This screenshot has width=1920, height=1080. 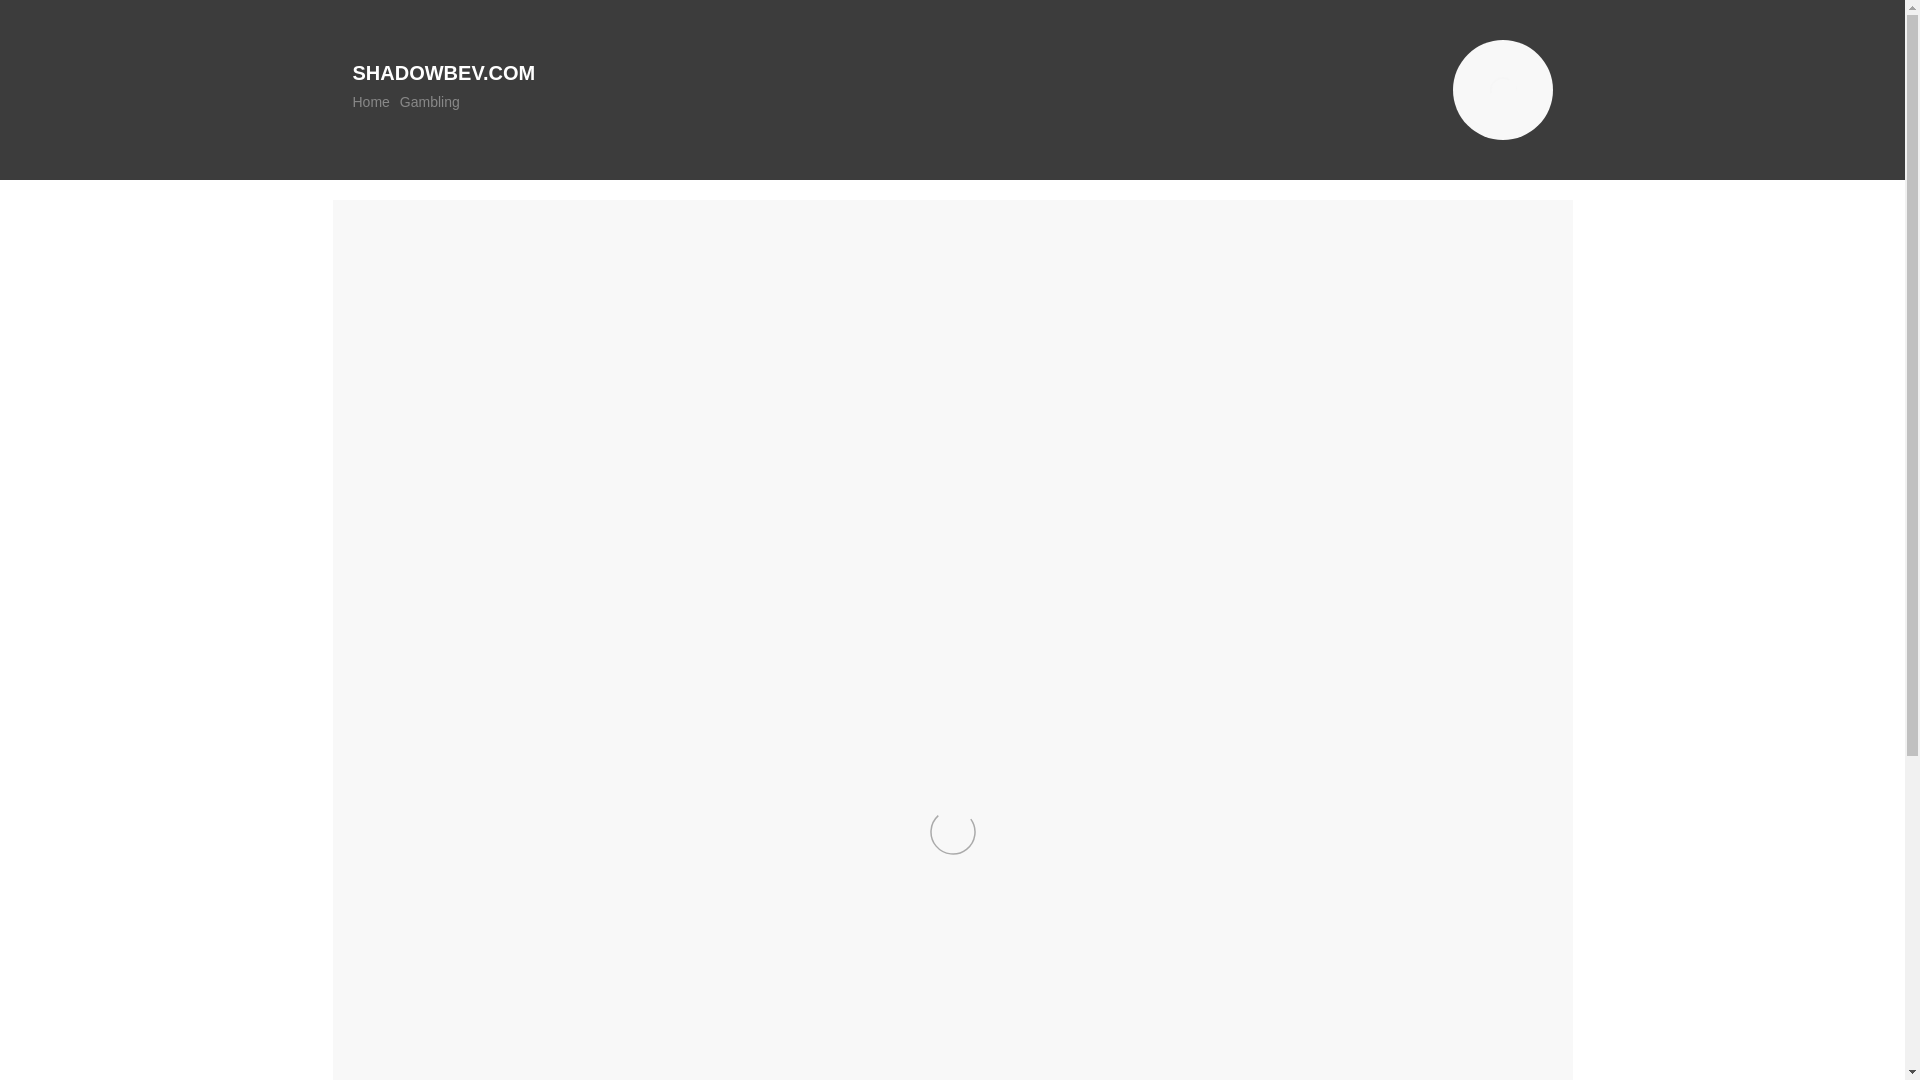 What do you see at coordinates (443, 72) in the screenshot?
I see `Shadowbev.com` at bounding box center [443, 72].